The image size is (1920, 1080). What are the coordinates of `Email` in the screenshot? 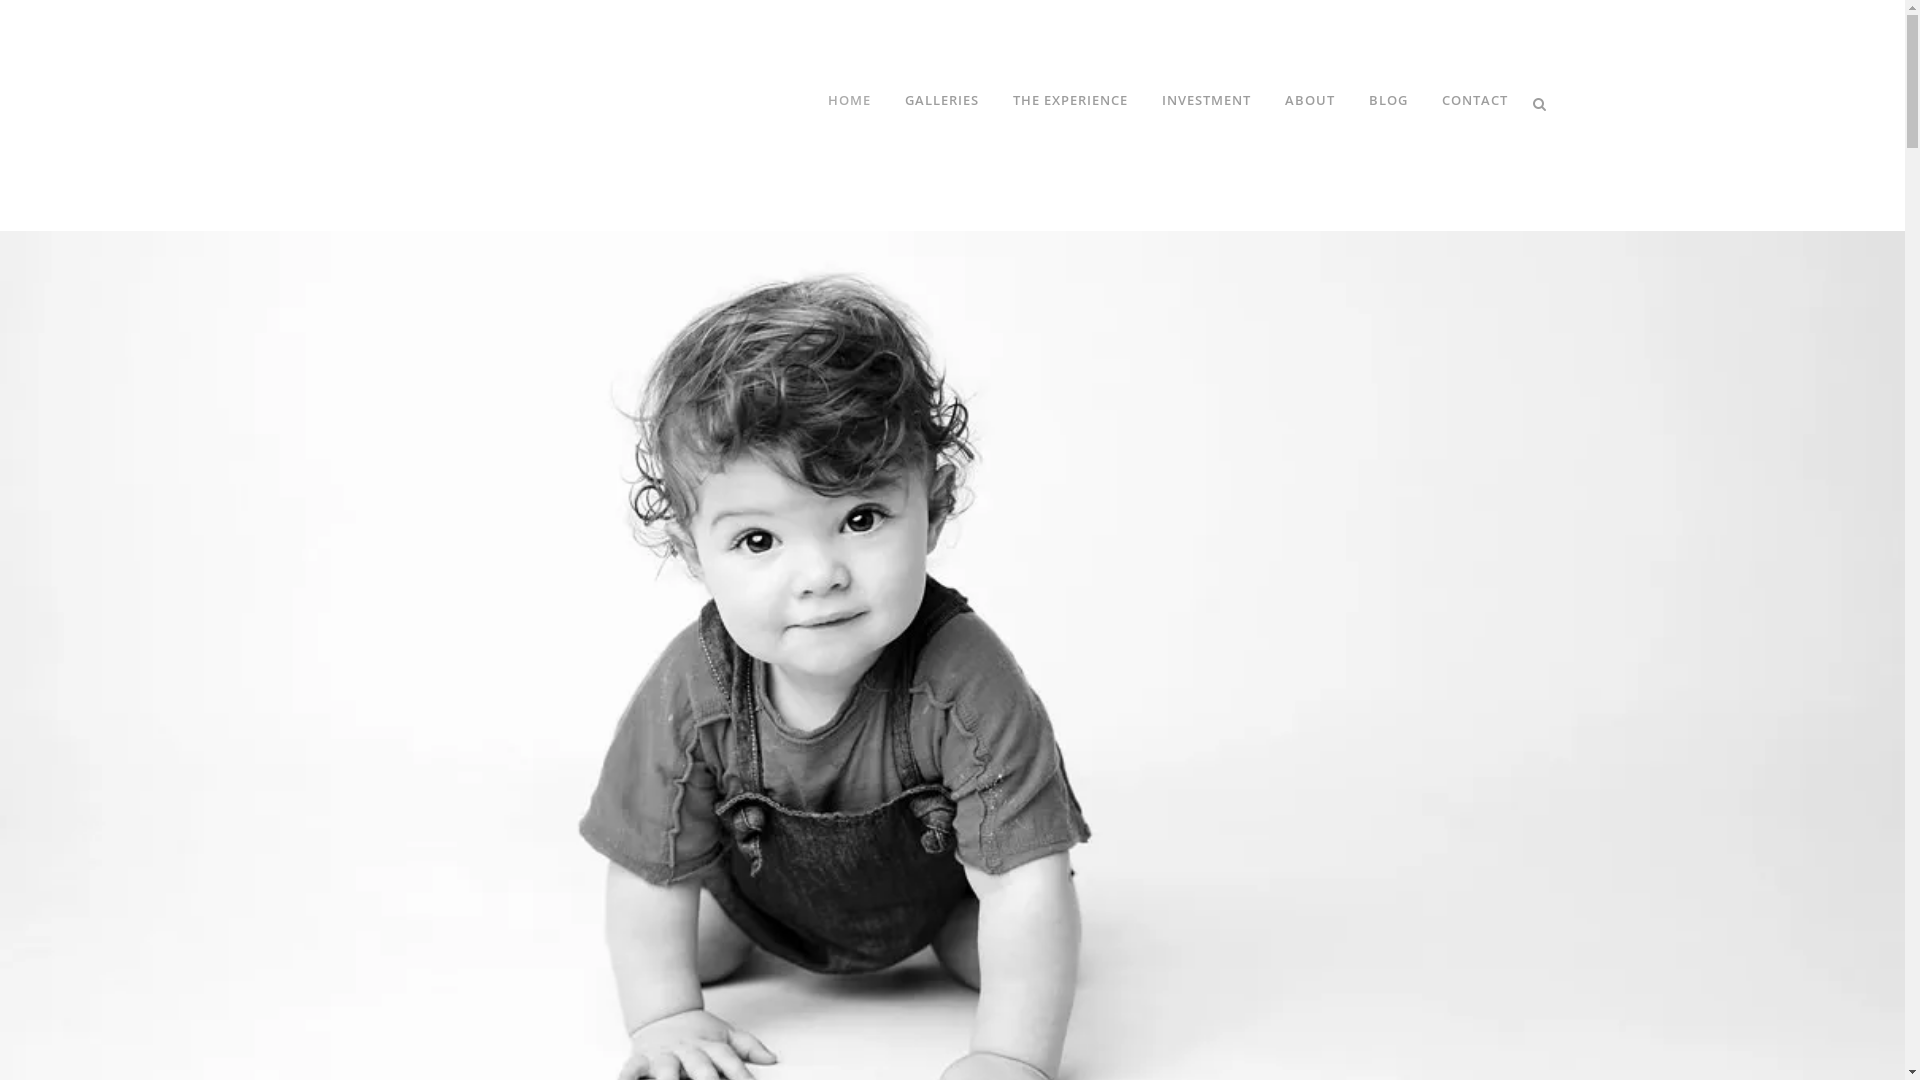 It's located at (624, 565).